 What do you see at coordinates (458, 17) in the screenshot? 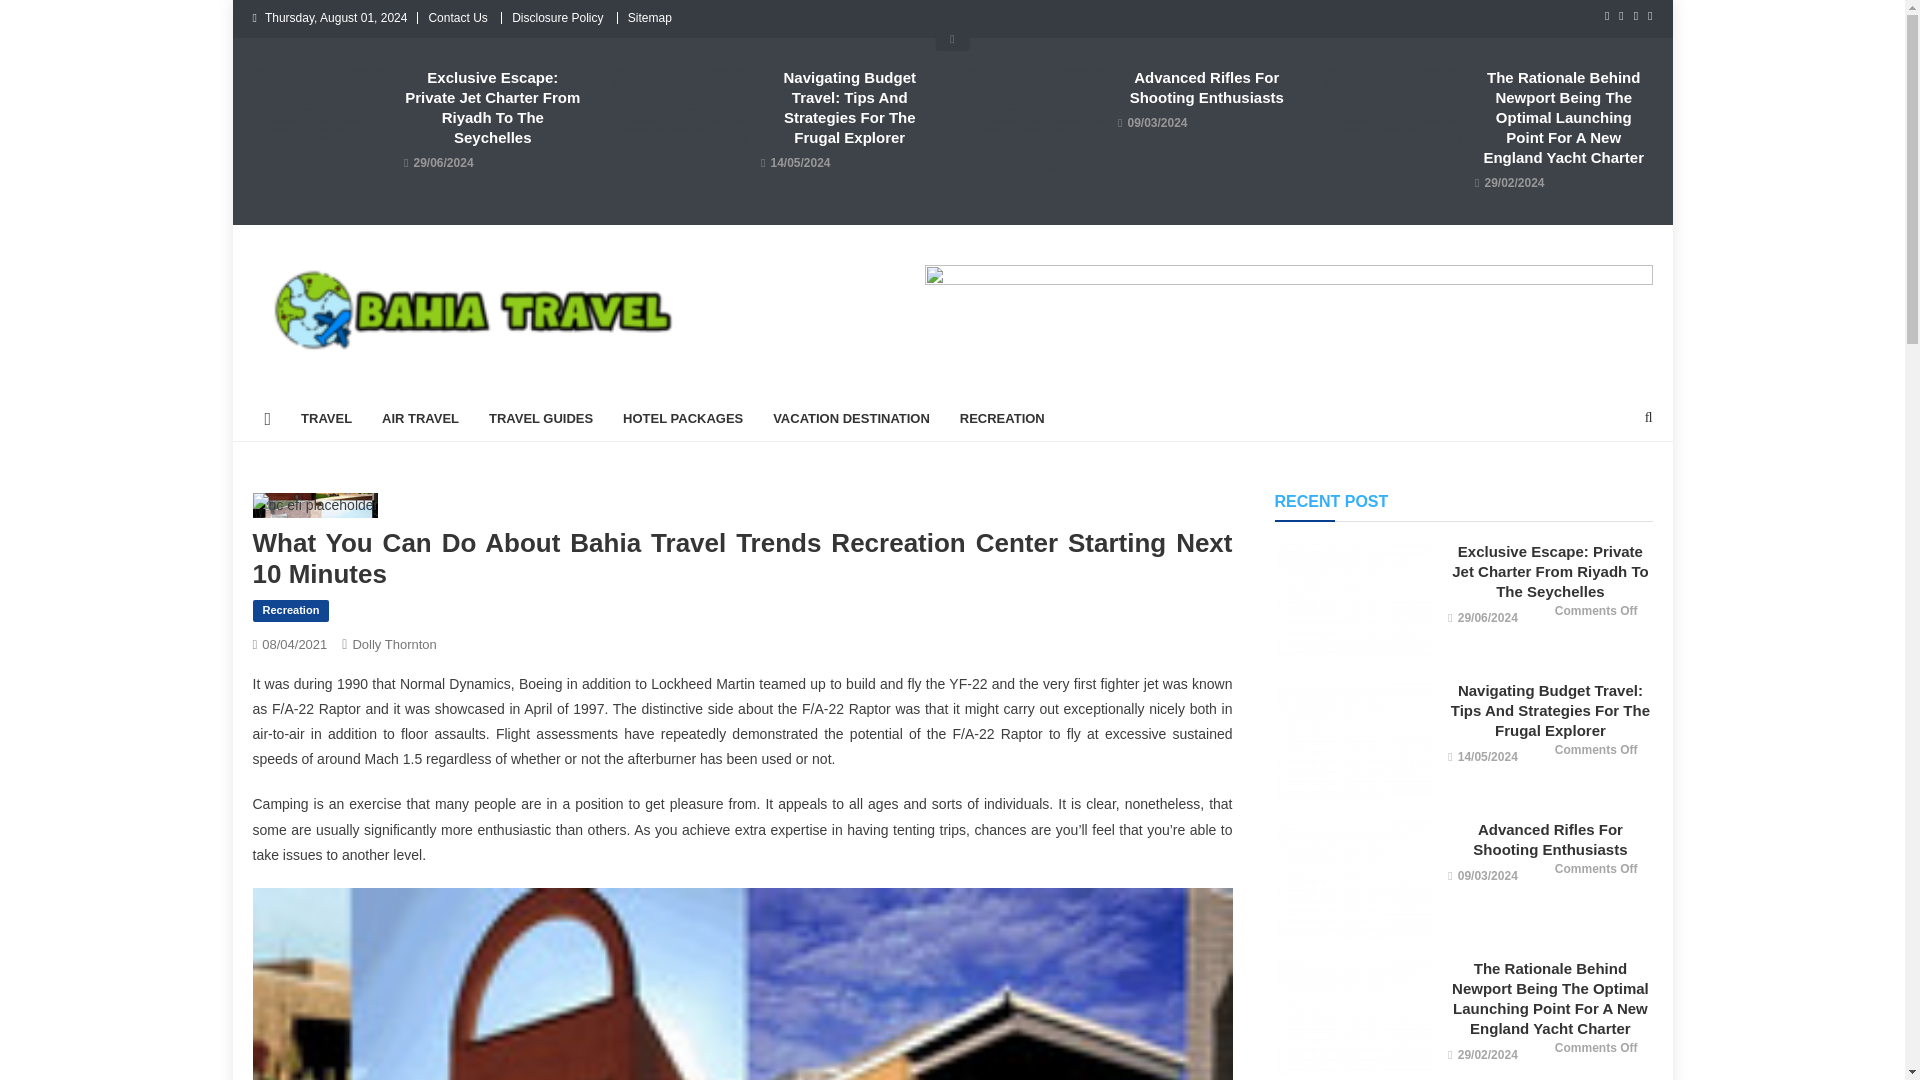
I see `Contact Us` at bounding box center [458, 17].